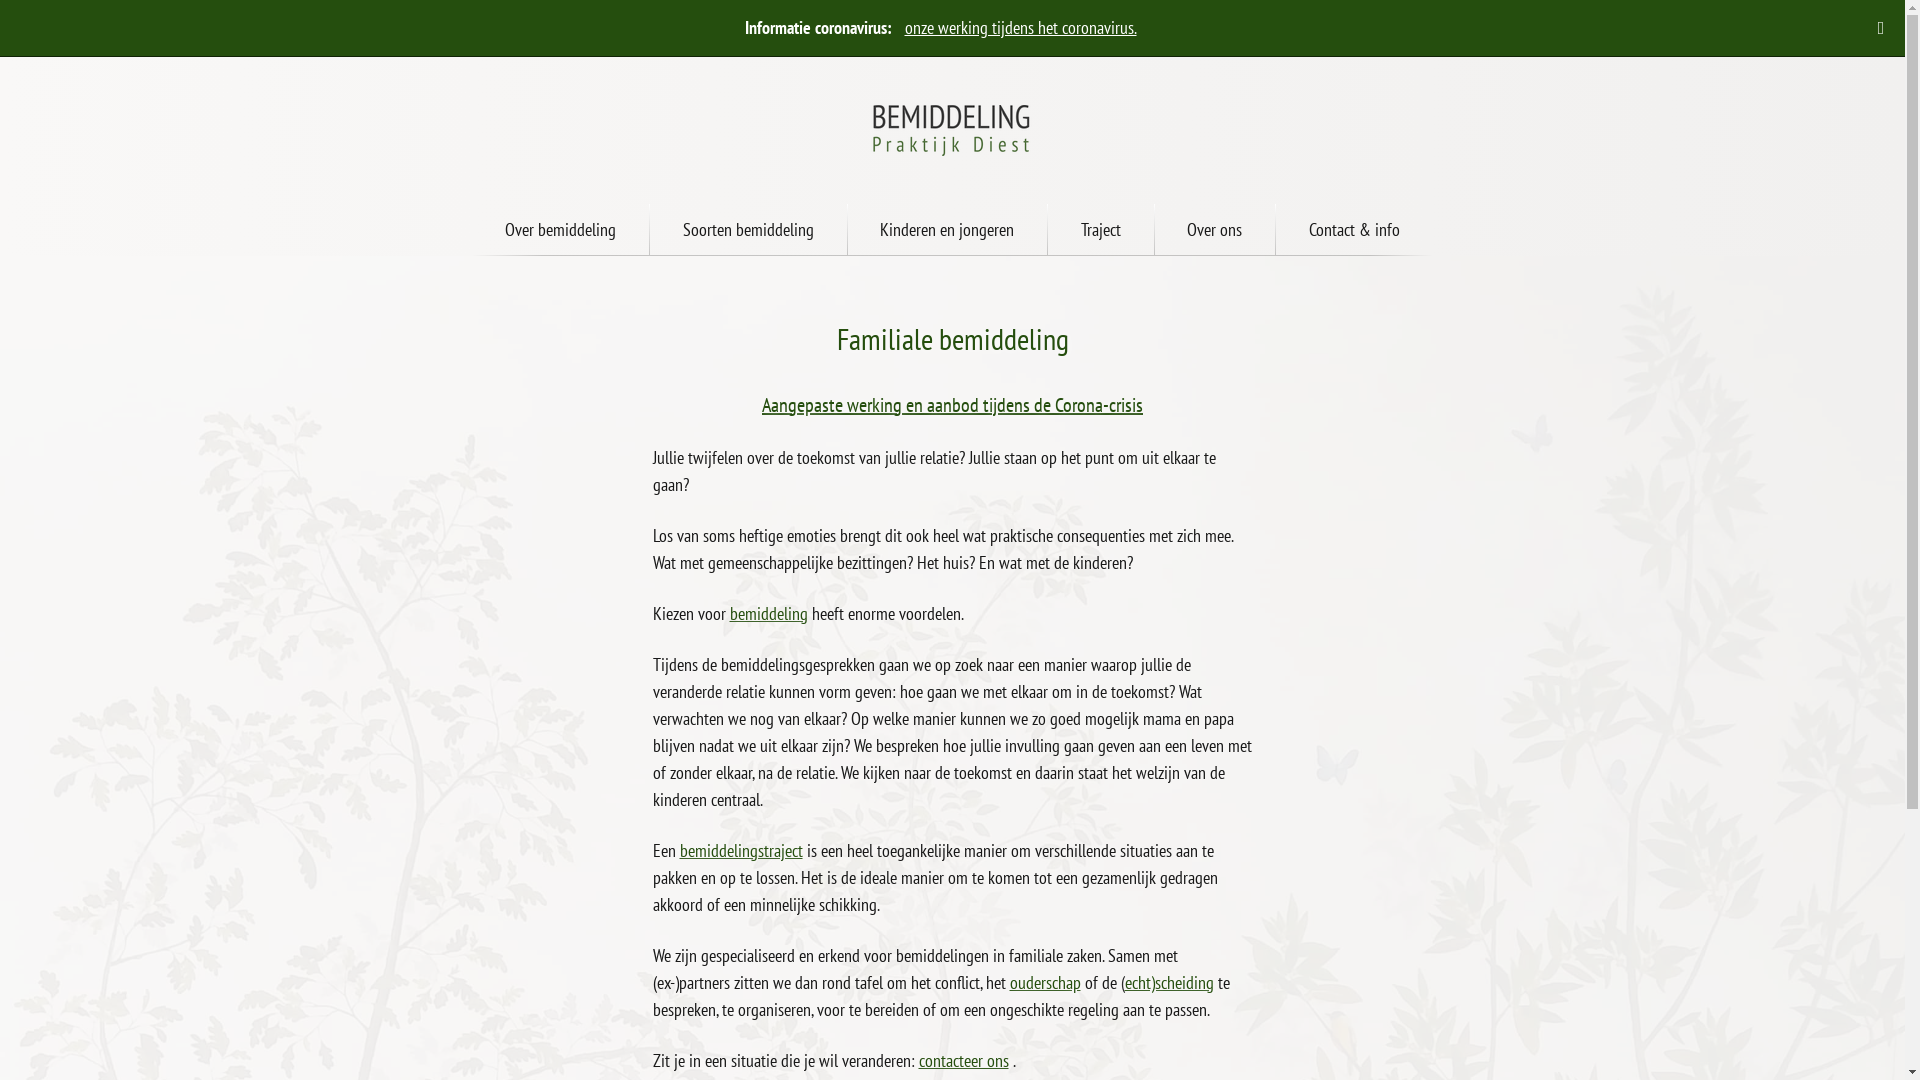  I want to click on bemiddeling, so click(769, 614).